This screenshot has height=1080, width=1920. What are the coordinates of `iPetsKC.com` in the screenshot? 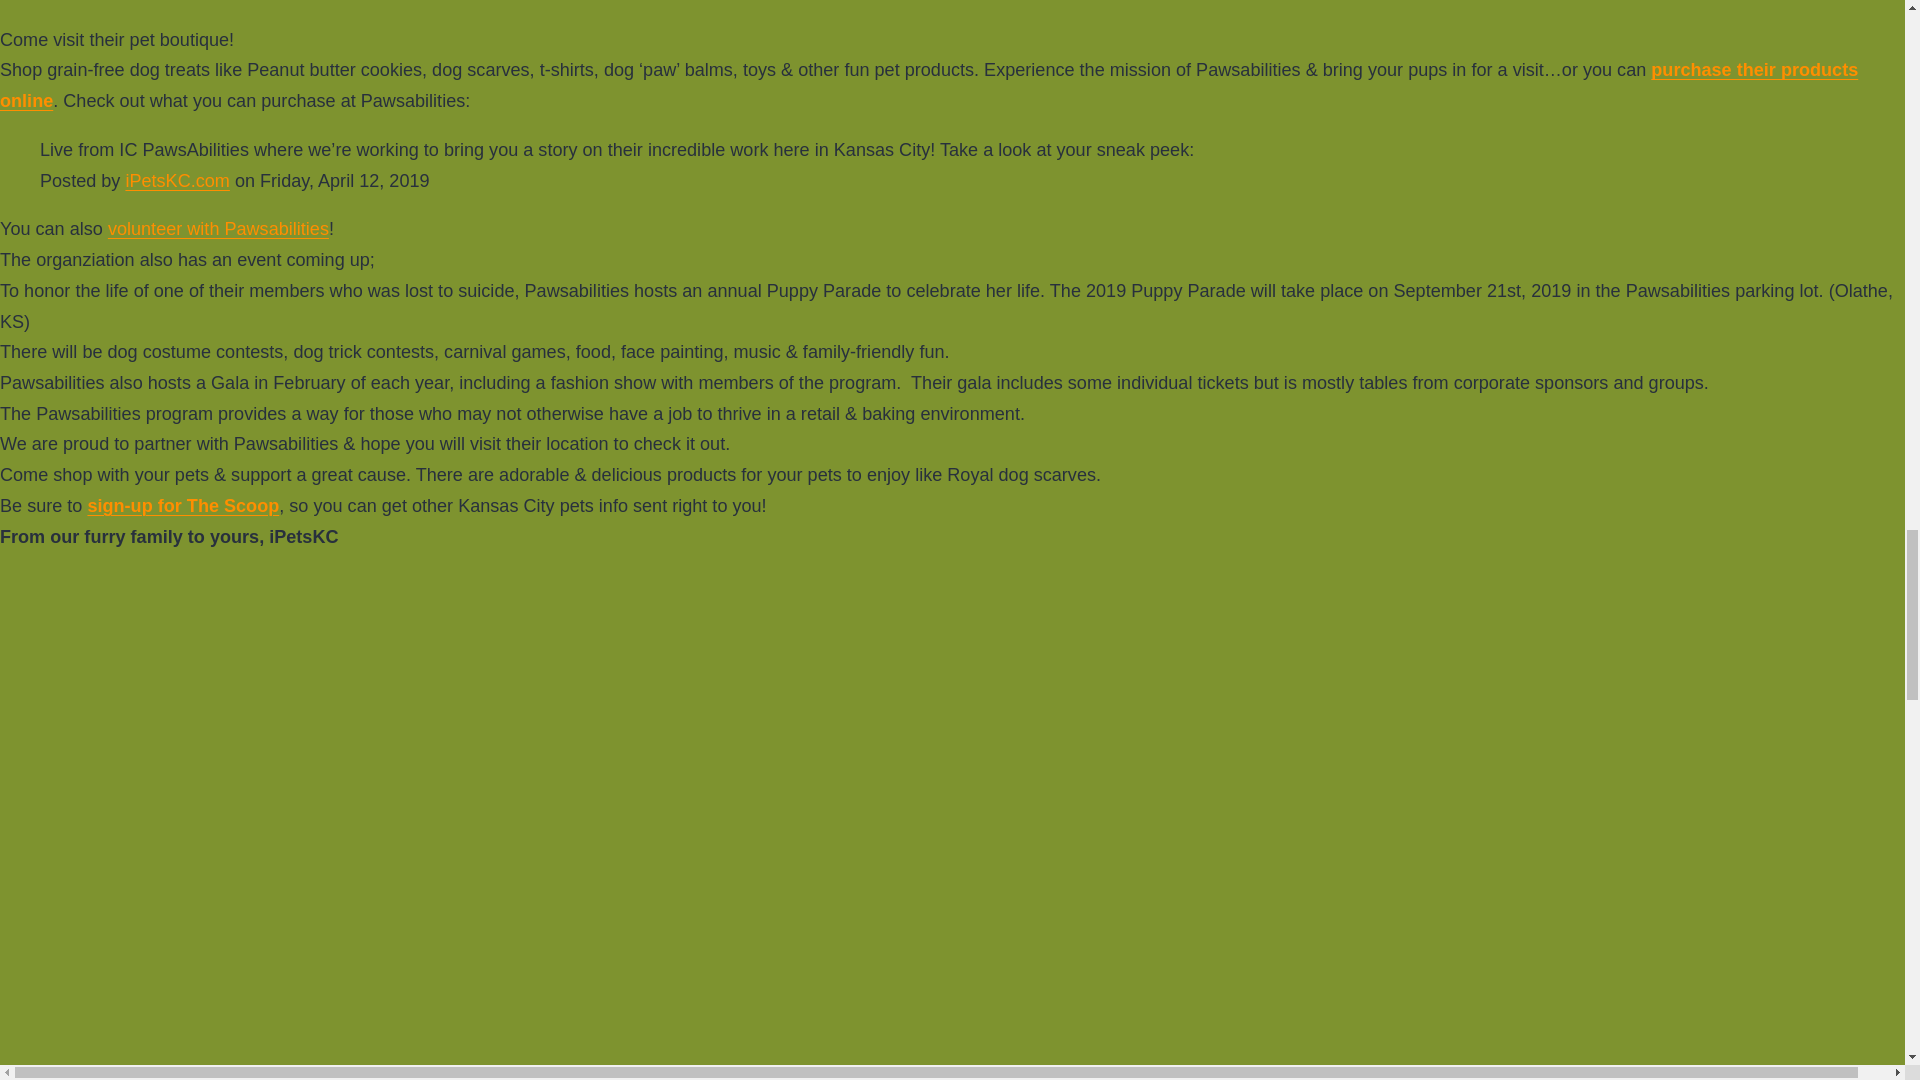 It's located at (176, 180).